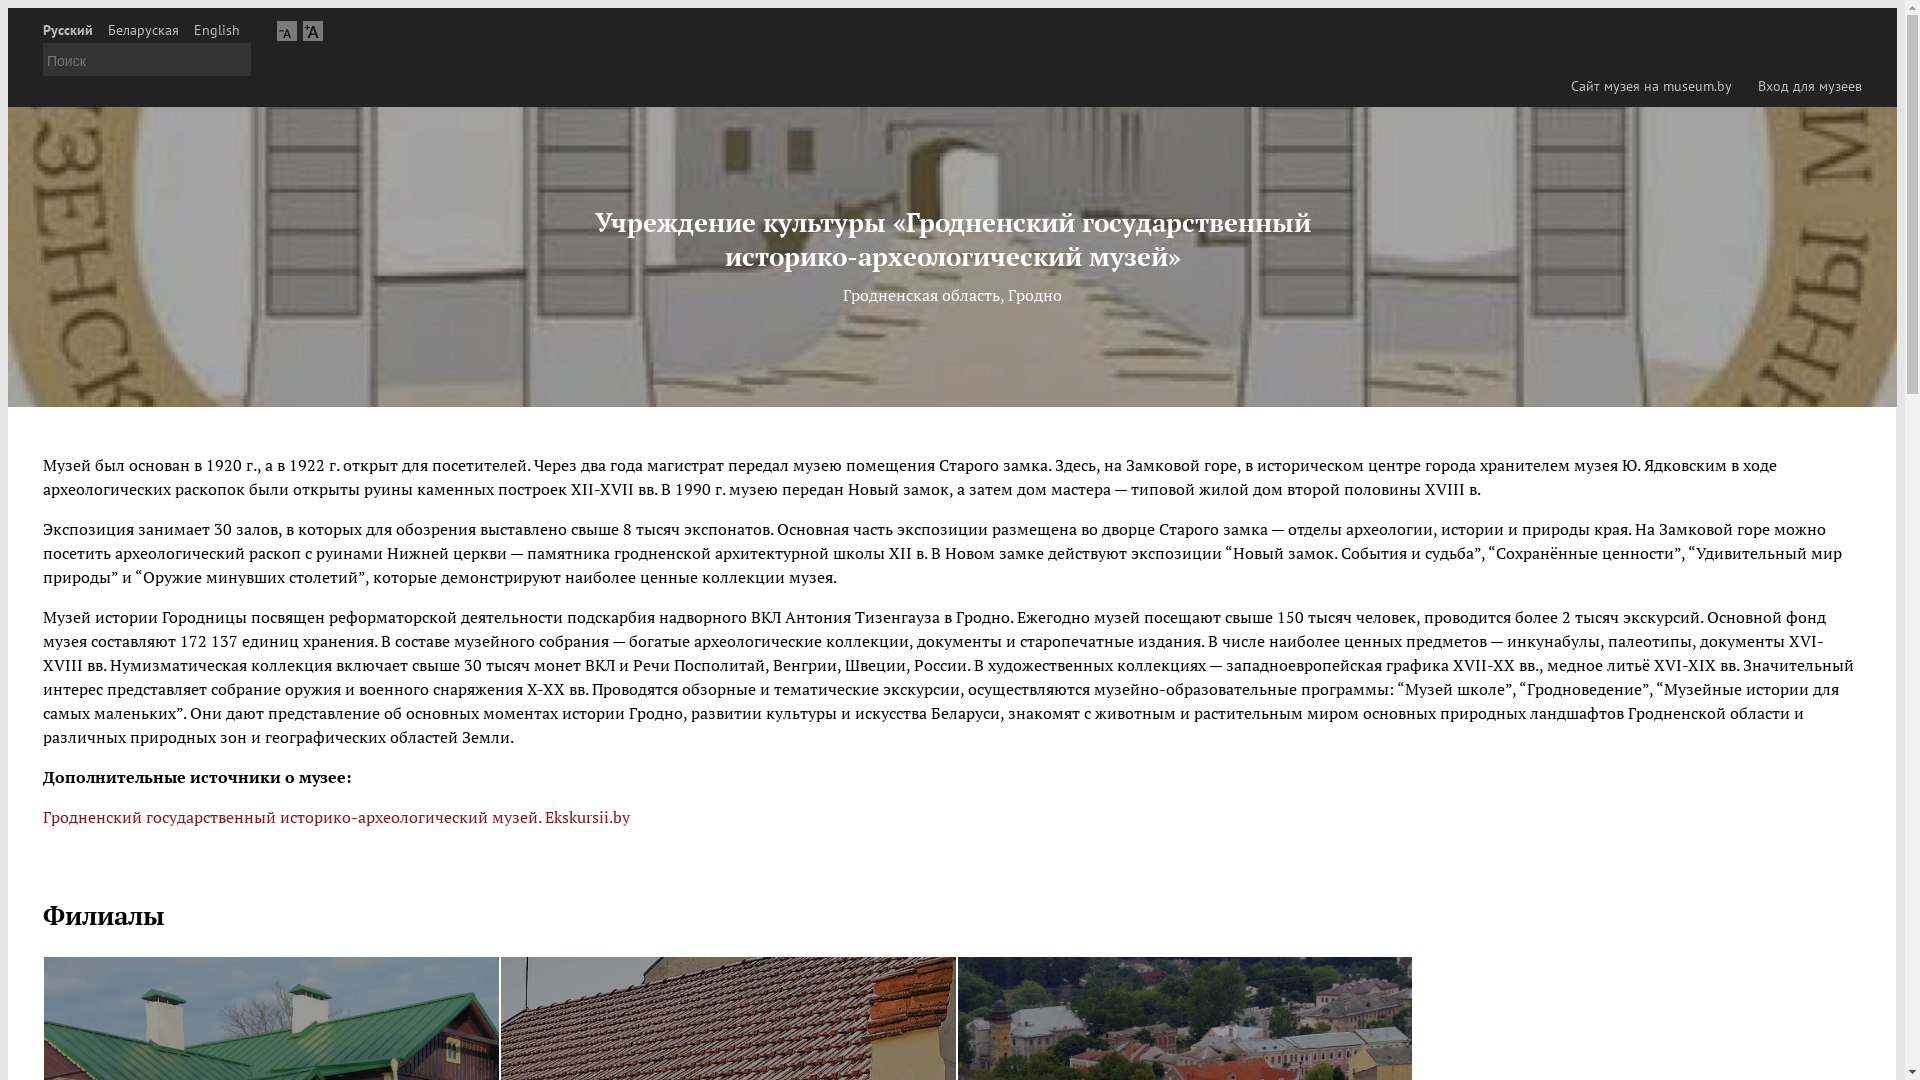 The image size is (1920, 1080). What do you see at coordinates (313, 30) in the screenshot?
I see `A` at bounding box center [313, 30].